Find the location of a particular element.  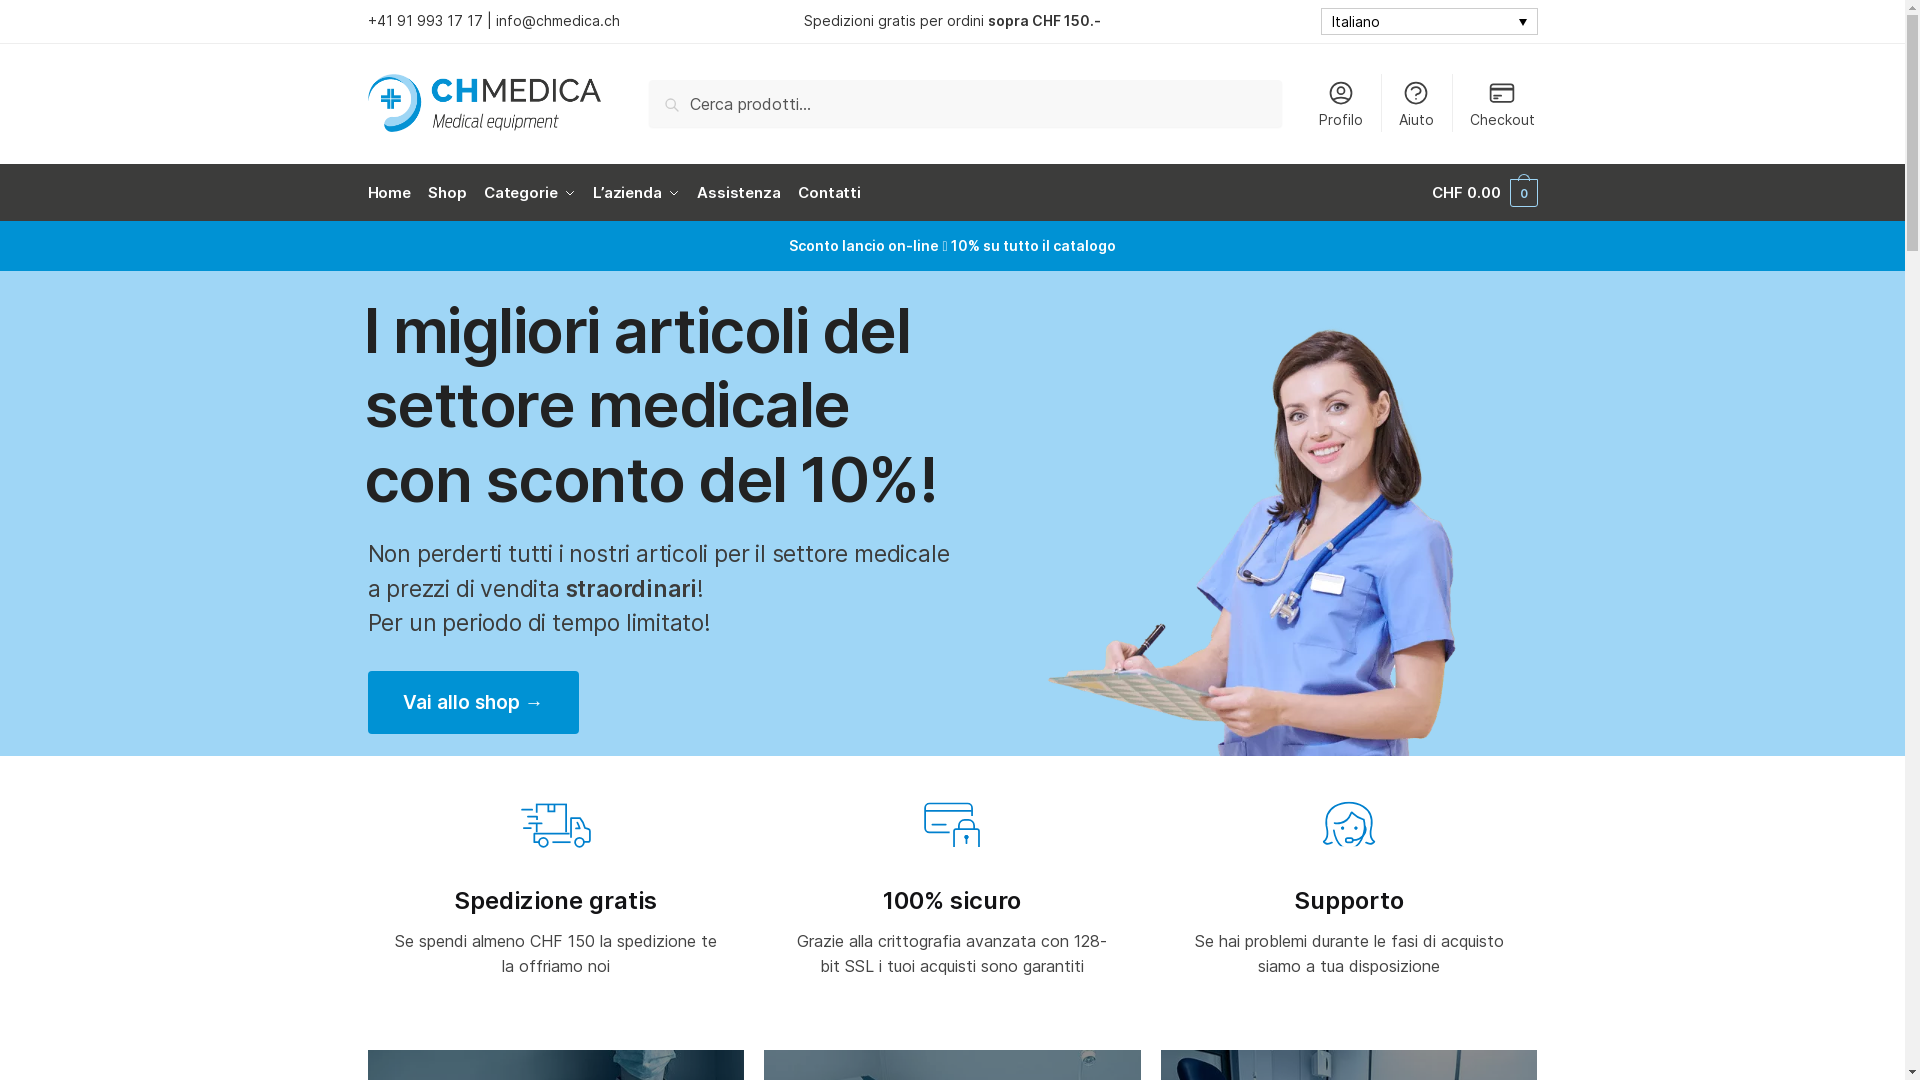

Categorie is located at coordinates (530, 193).